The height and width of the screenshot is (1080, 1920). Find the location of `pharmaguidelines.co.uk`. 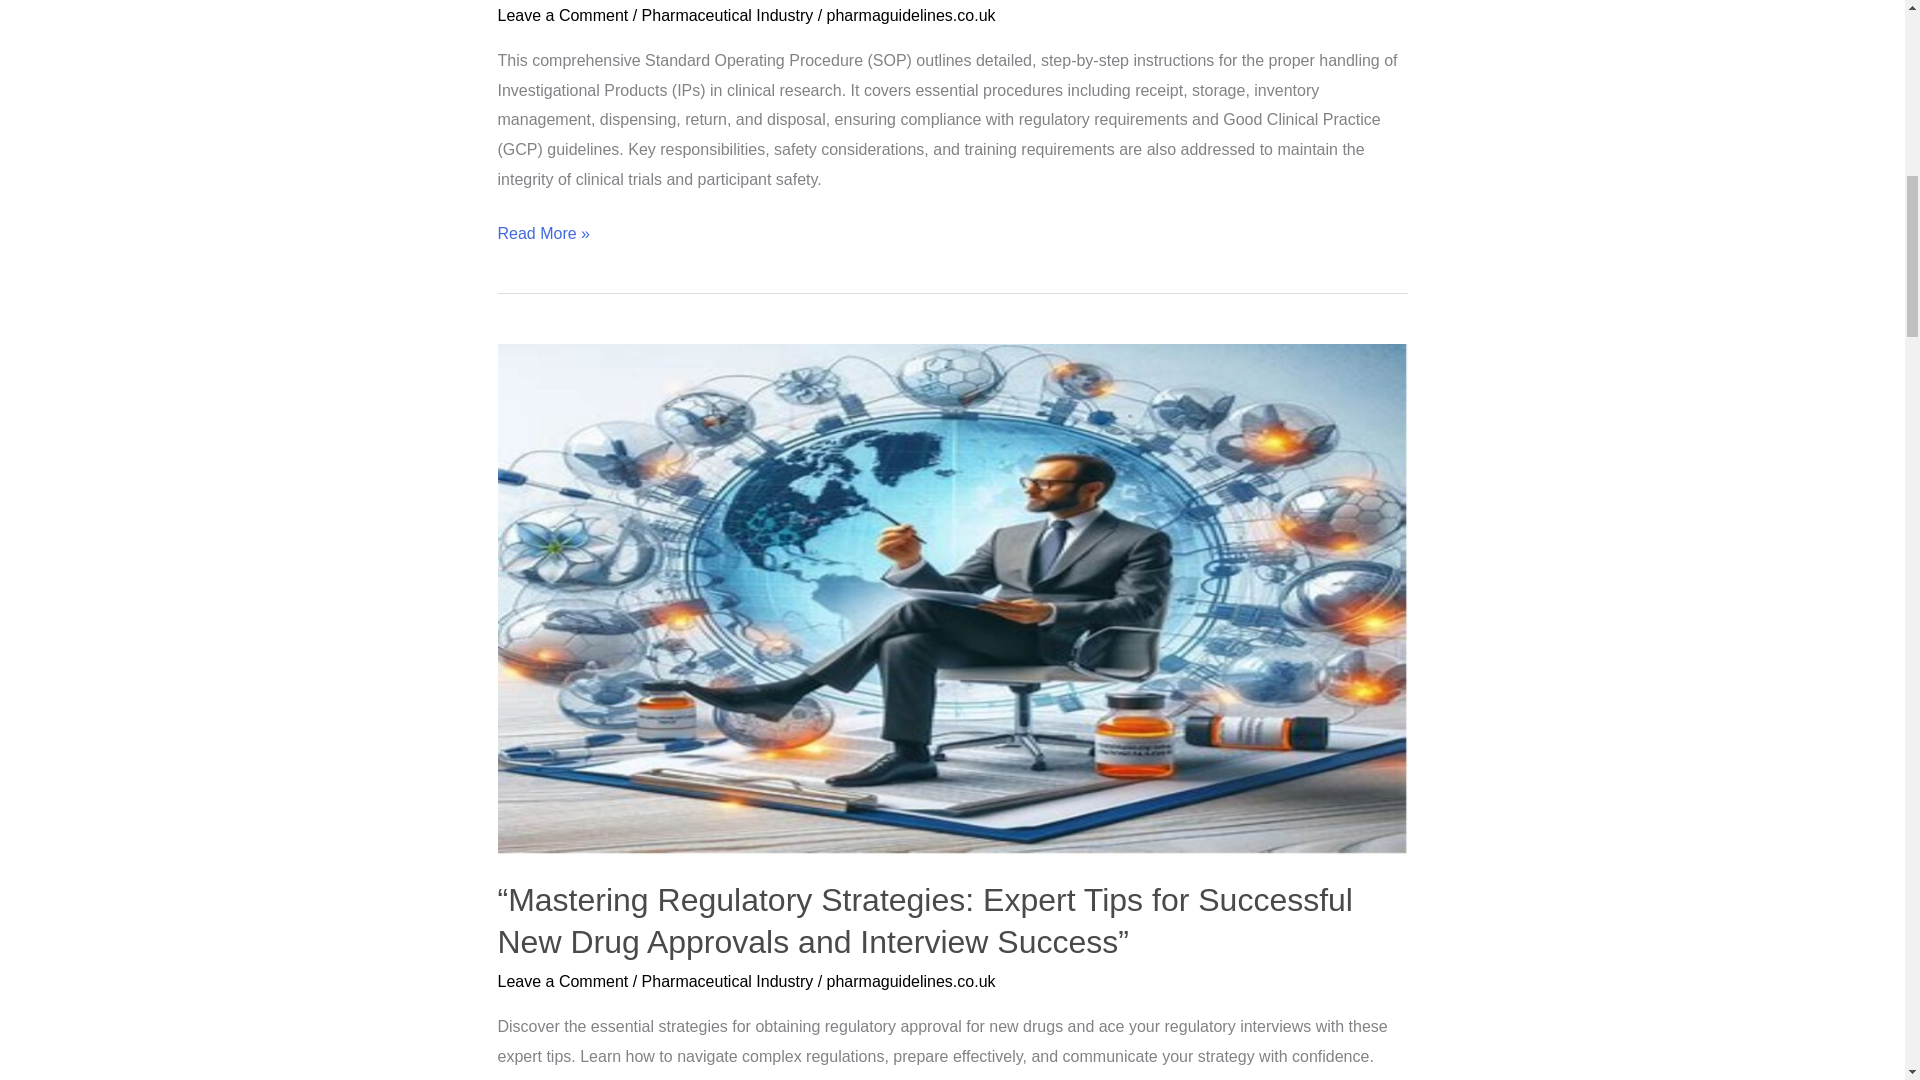

pharmaguidelines.co.uk is located at coordinates (912, 980).